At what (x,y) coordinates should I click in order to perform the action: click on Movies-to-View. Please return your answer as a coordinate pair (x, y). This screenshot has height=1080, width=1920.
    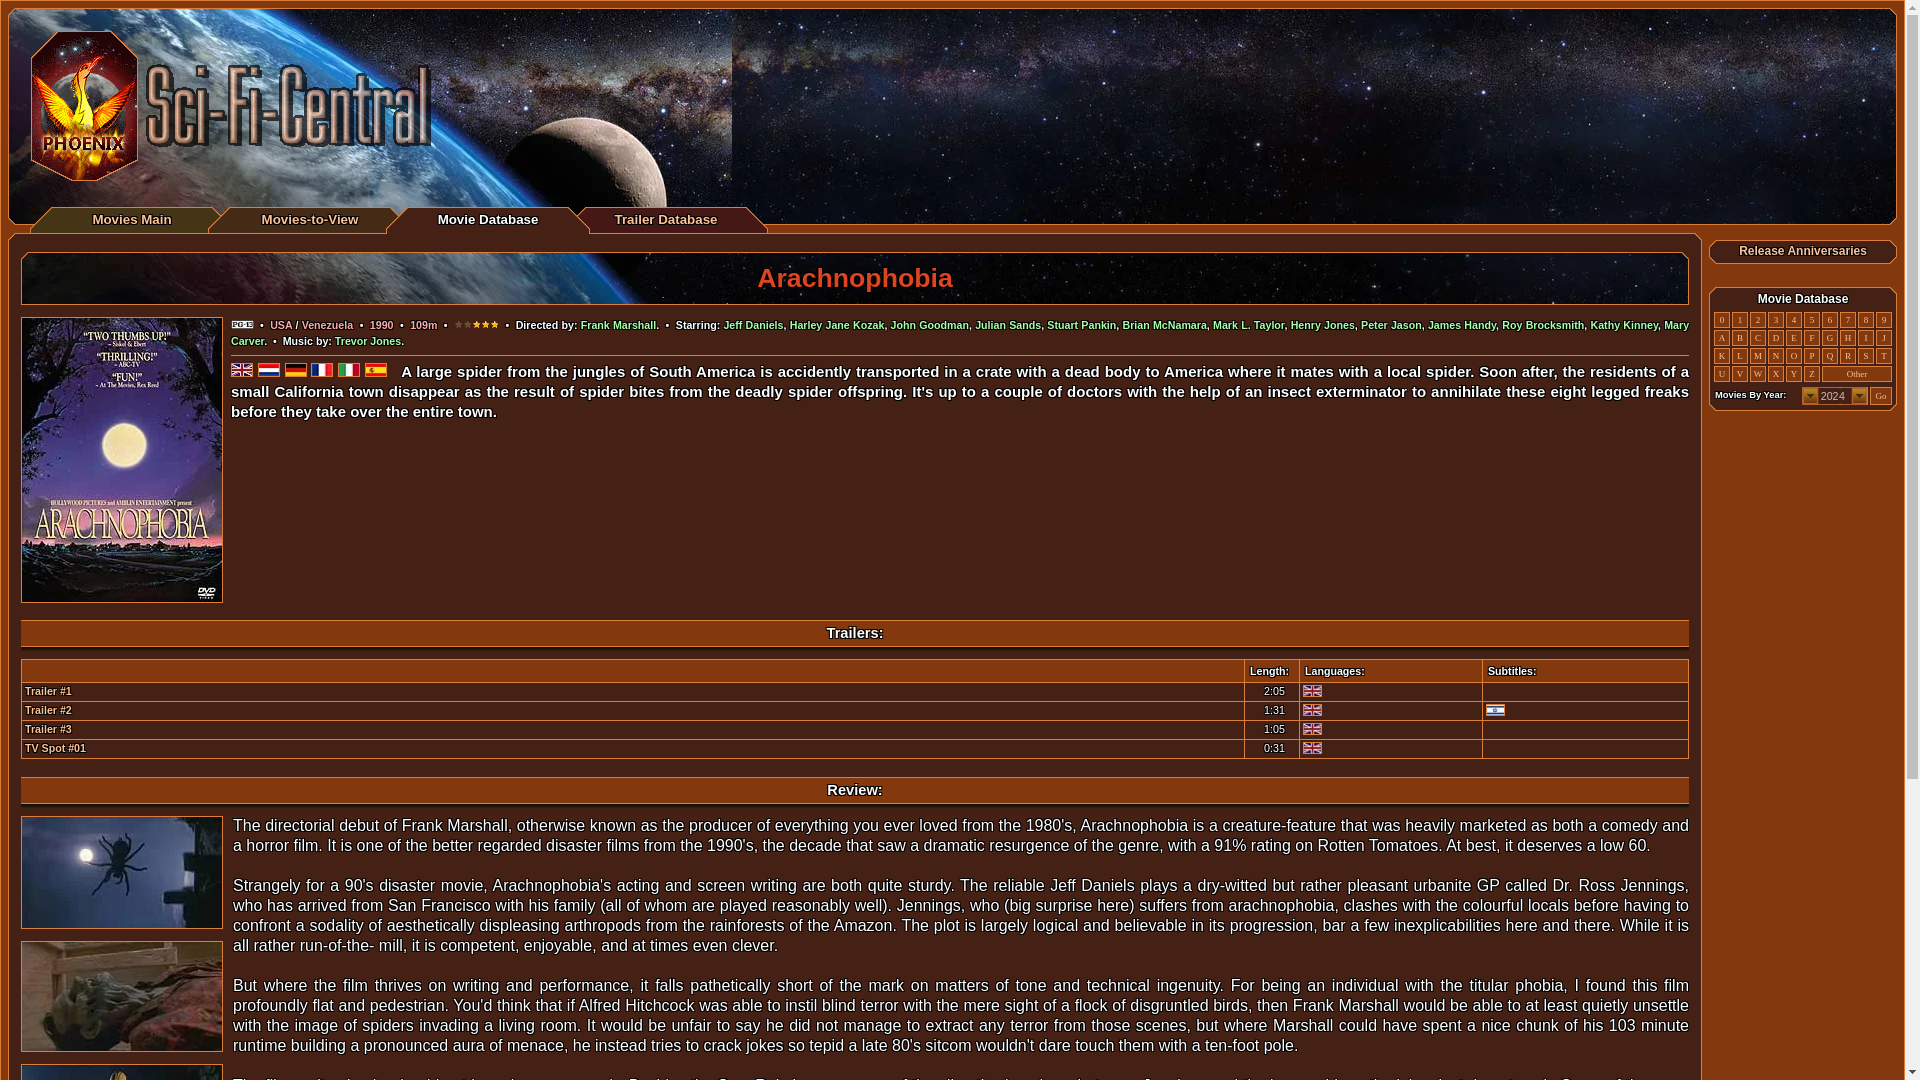
    Looking at the image, I should click on (310, 218).